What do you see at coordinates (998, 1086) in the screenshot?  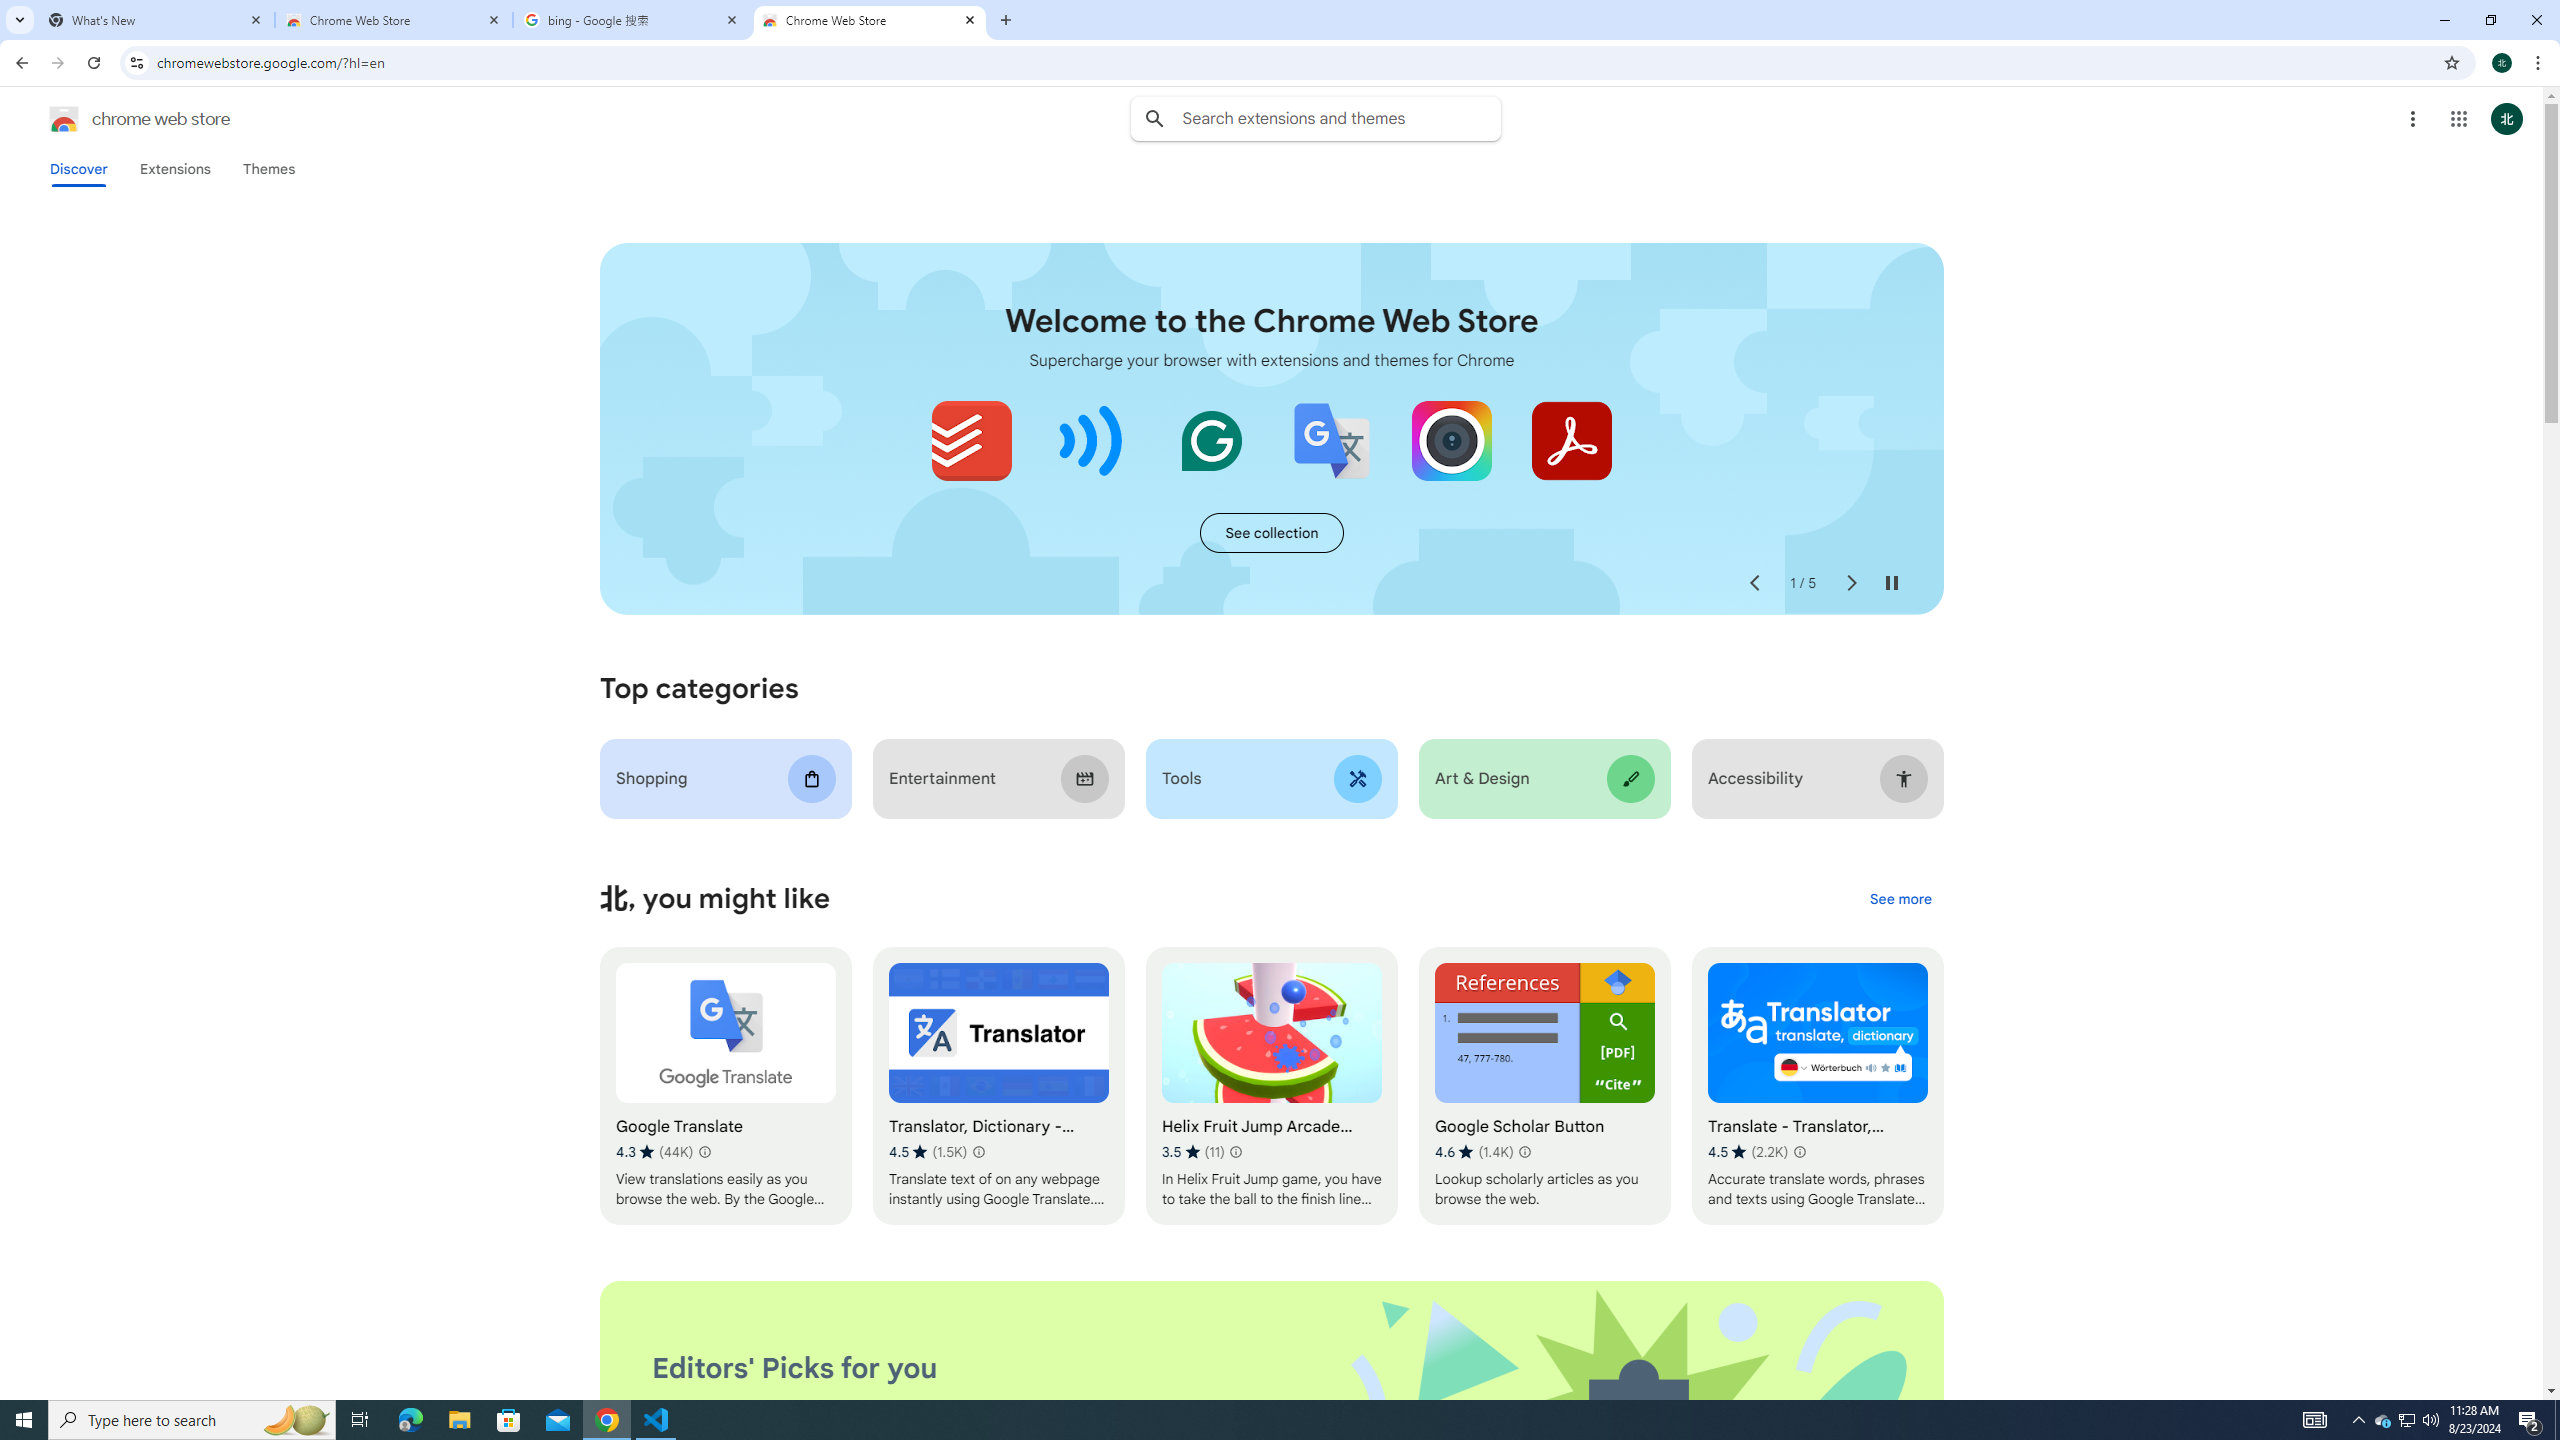 I see `Translator, Dictionary - Accurate Translate` at bounding box center [998, 1086].